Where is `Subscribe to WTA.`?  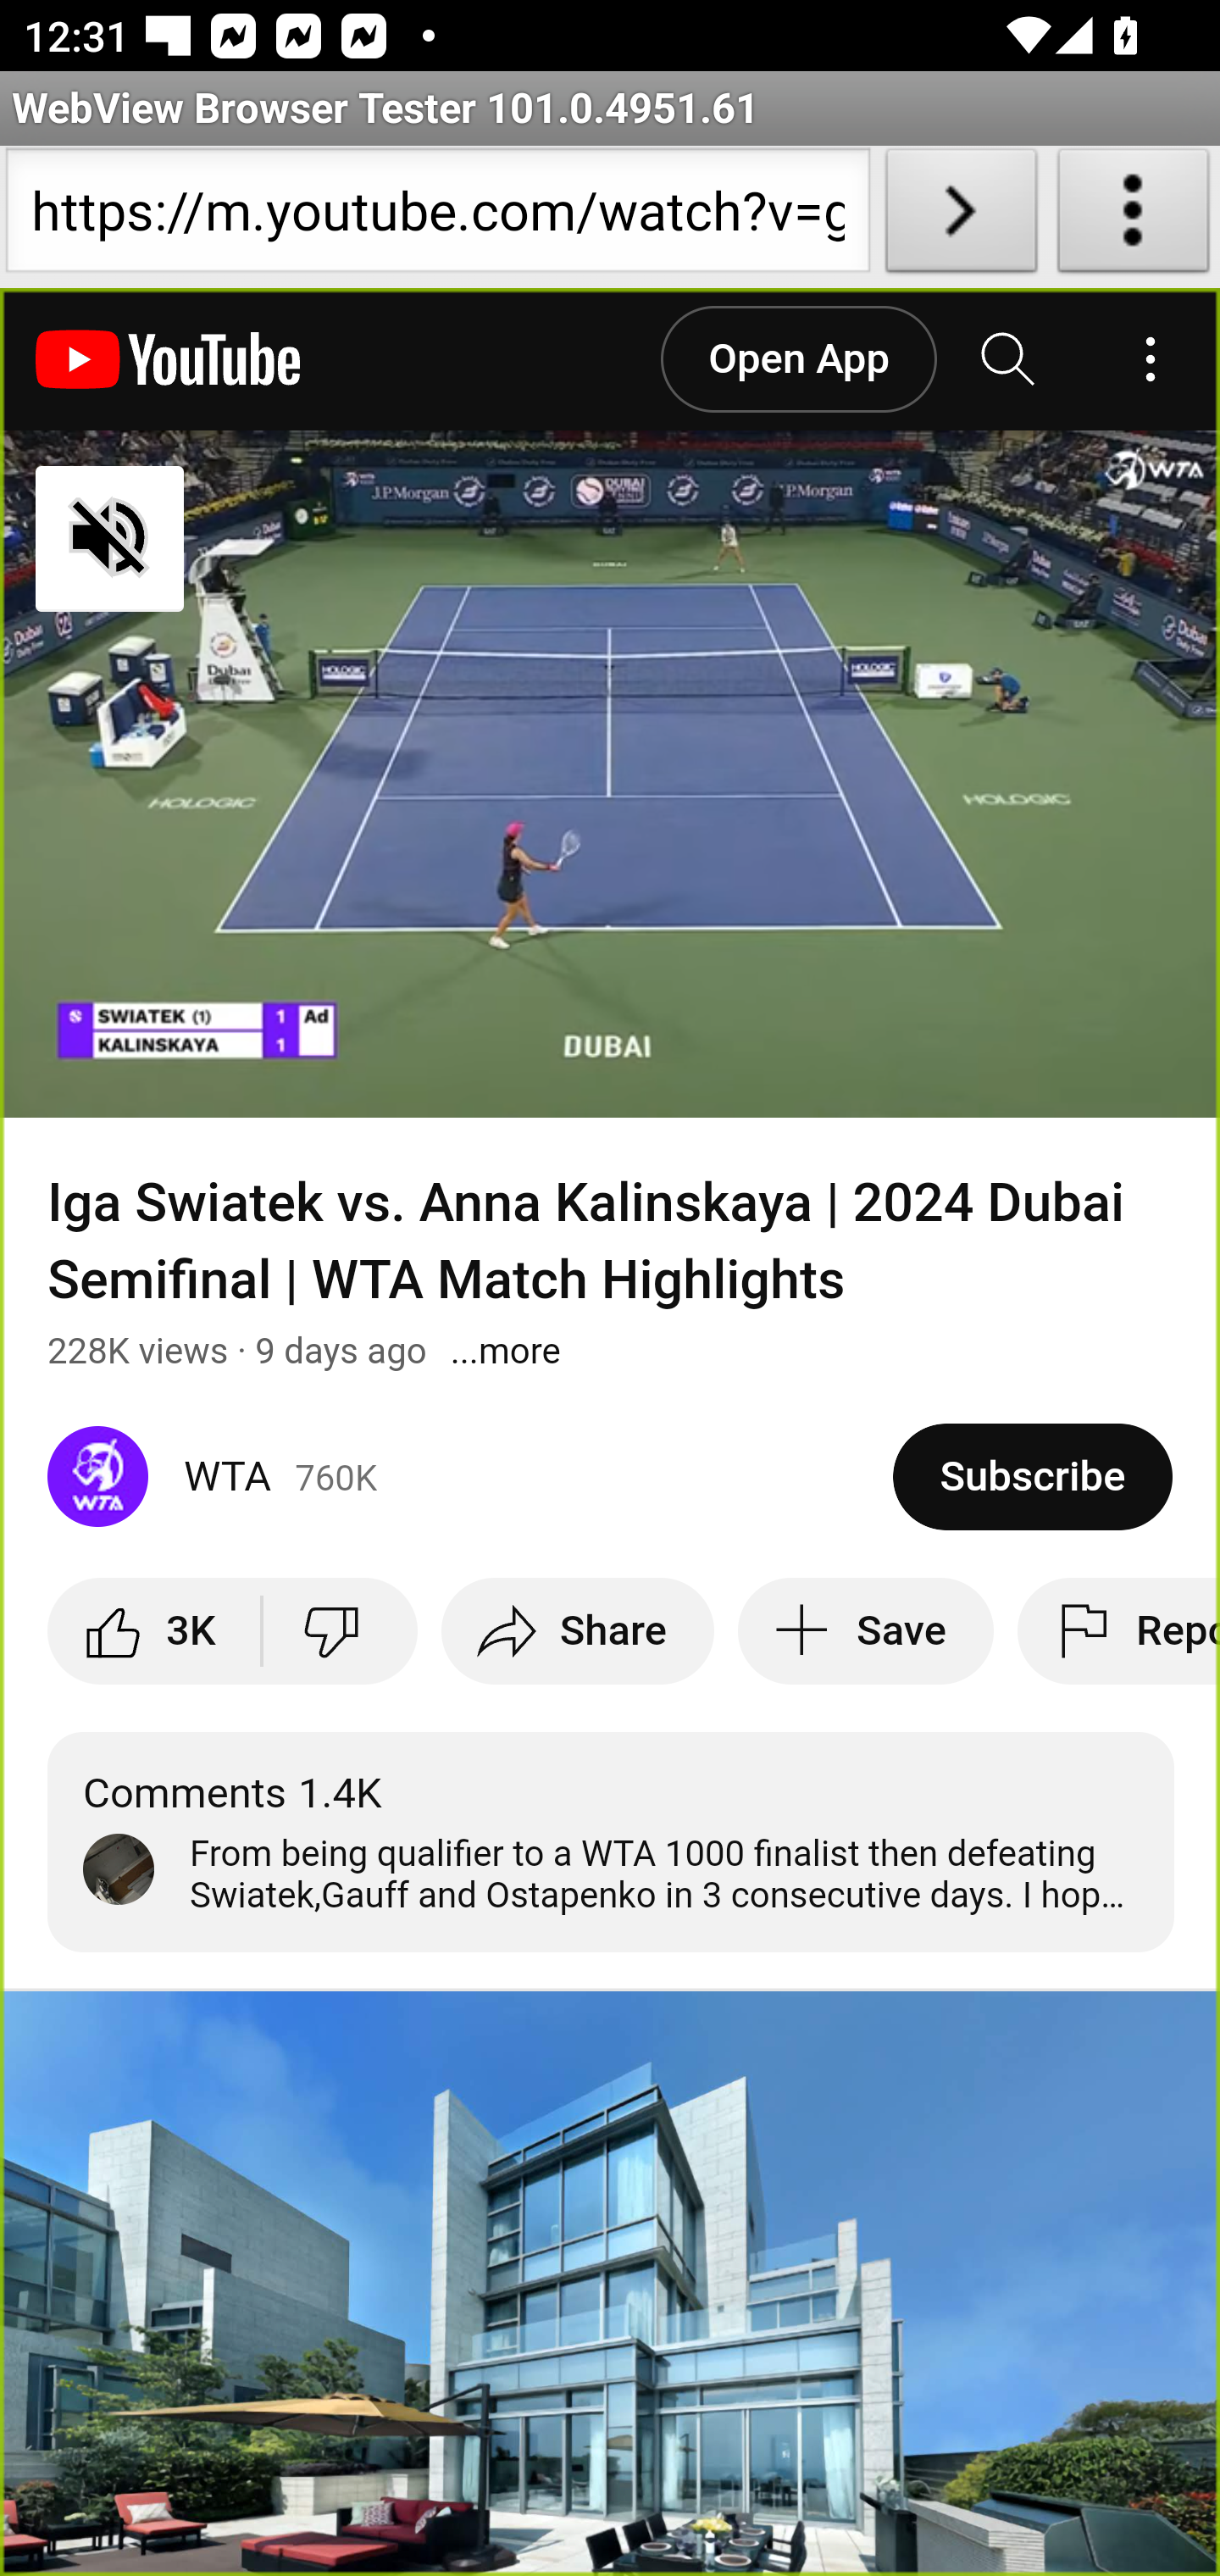
Subscribe to WTA. is located at coordinates (1031, 1476).